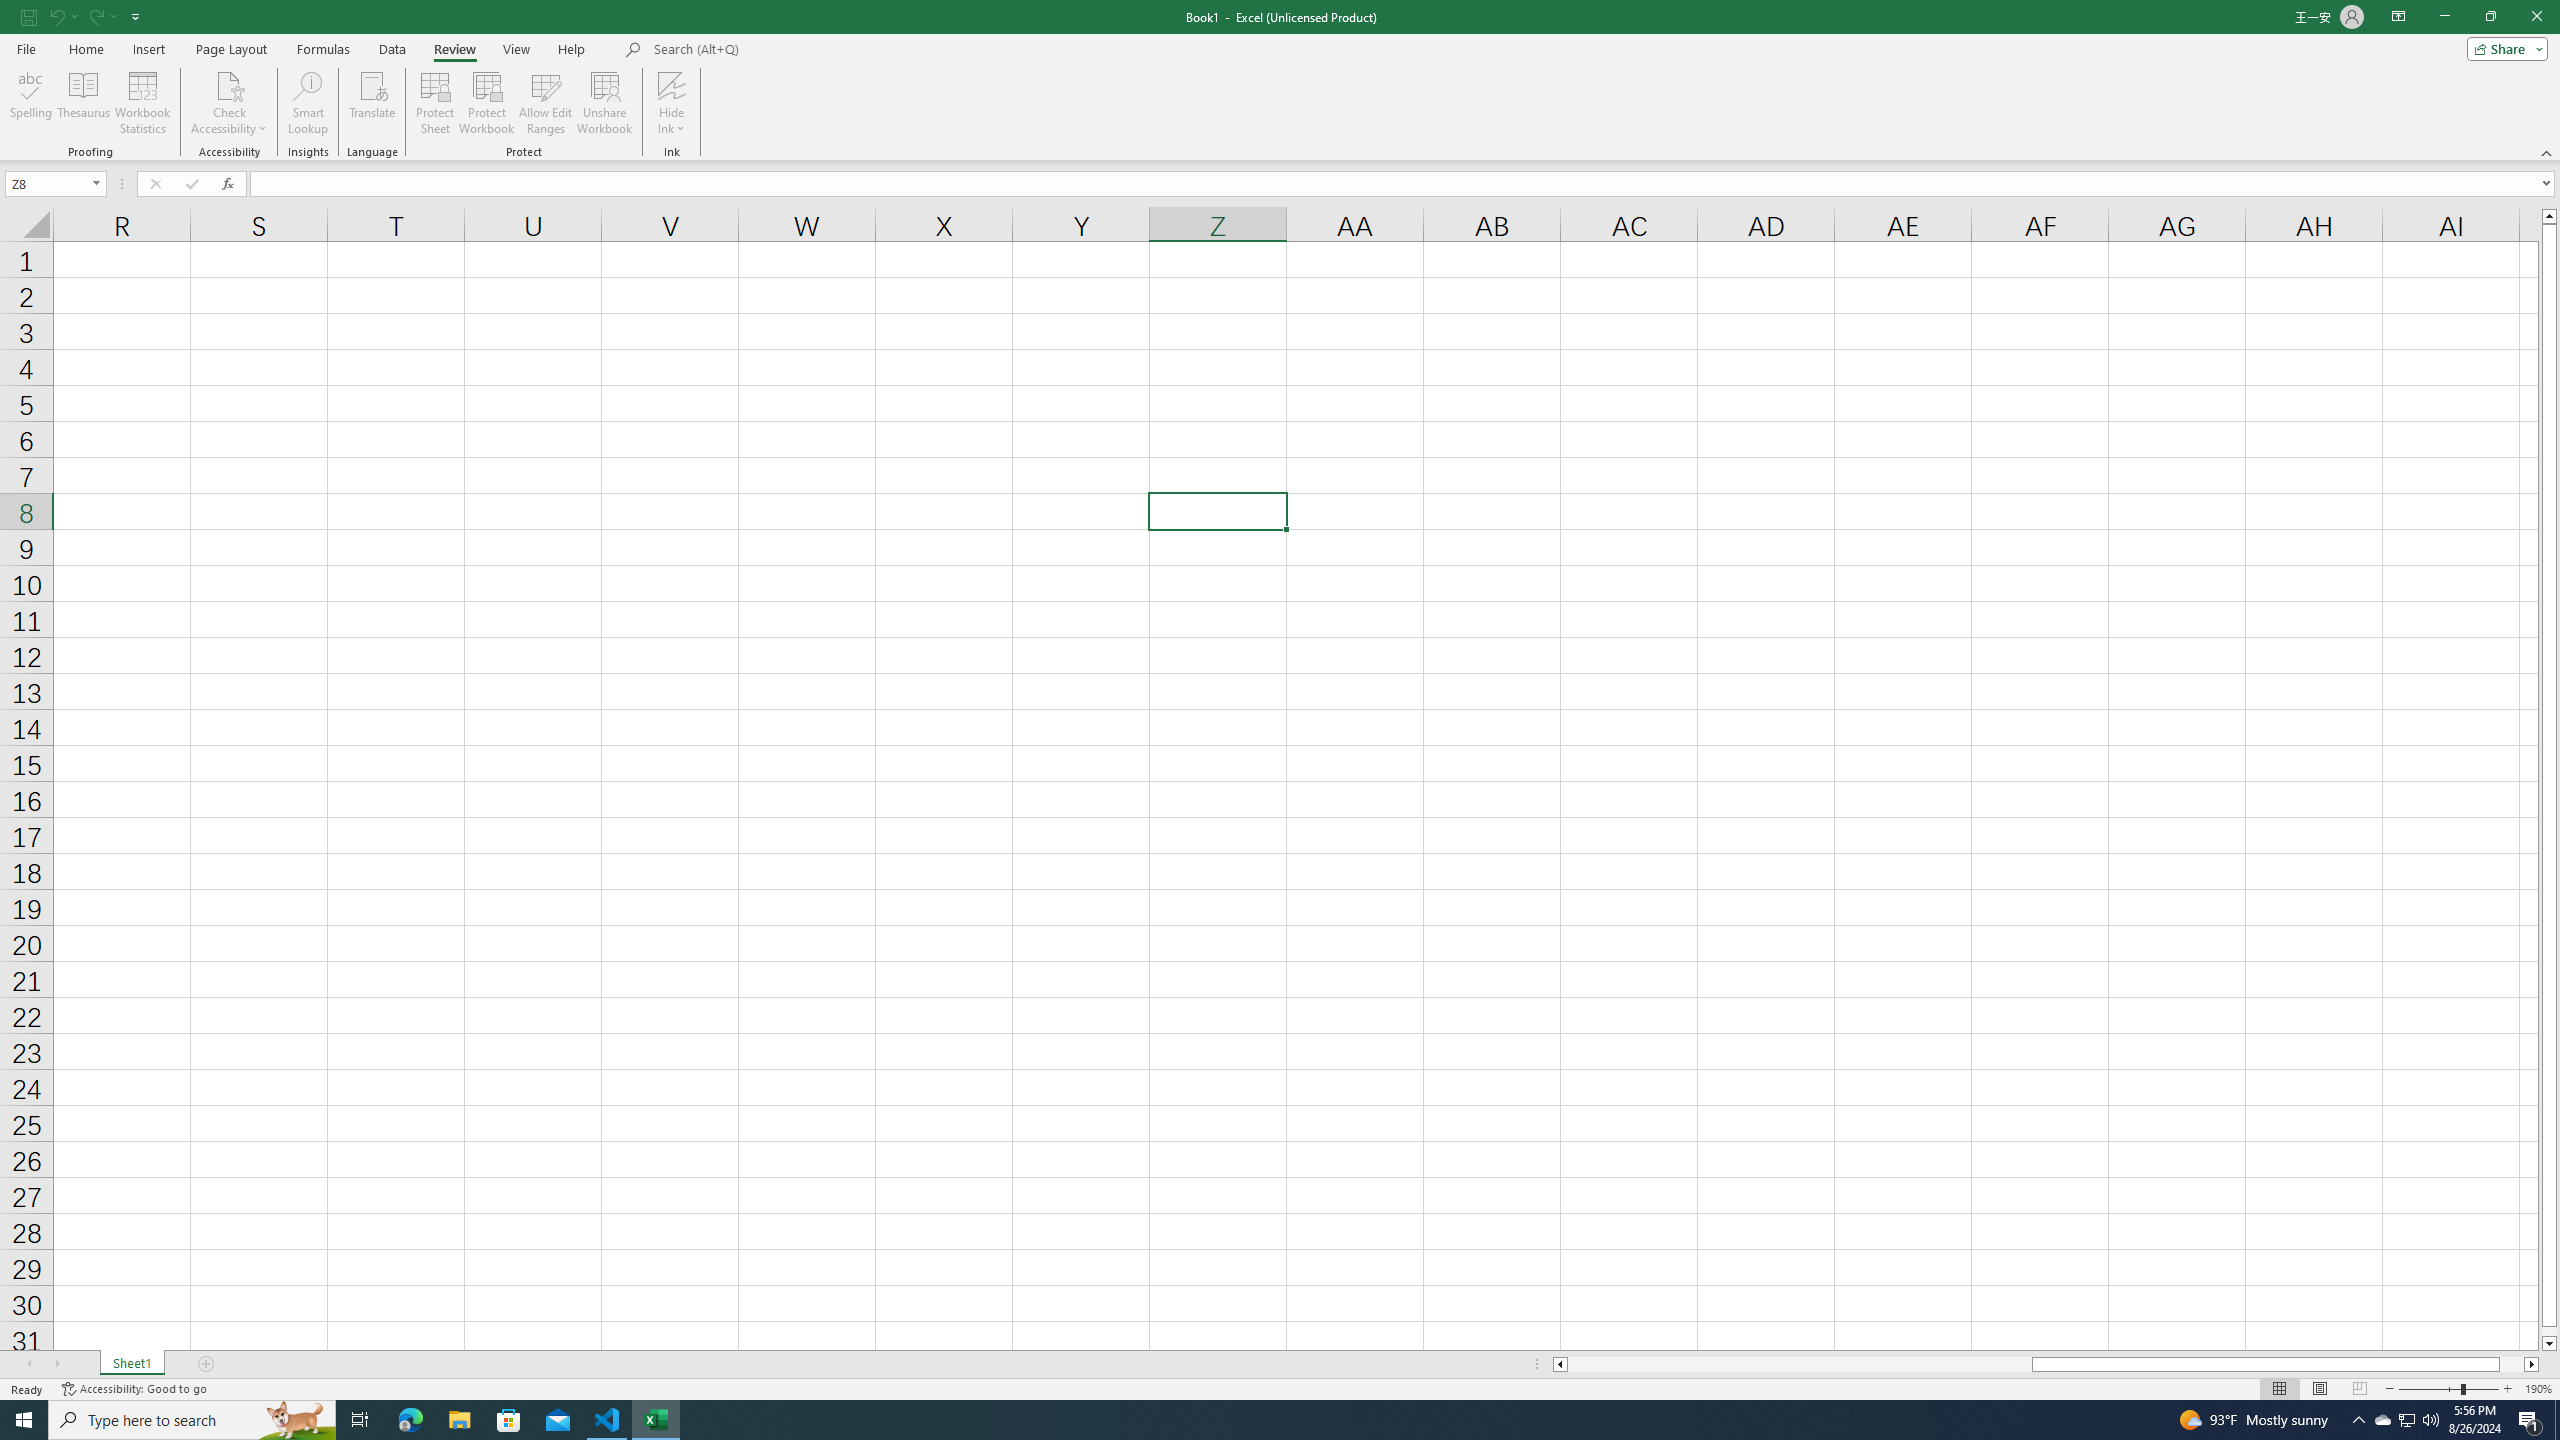  I want to click on Hide Ink, so click(672, 85).